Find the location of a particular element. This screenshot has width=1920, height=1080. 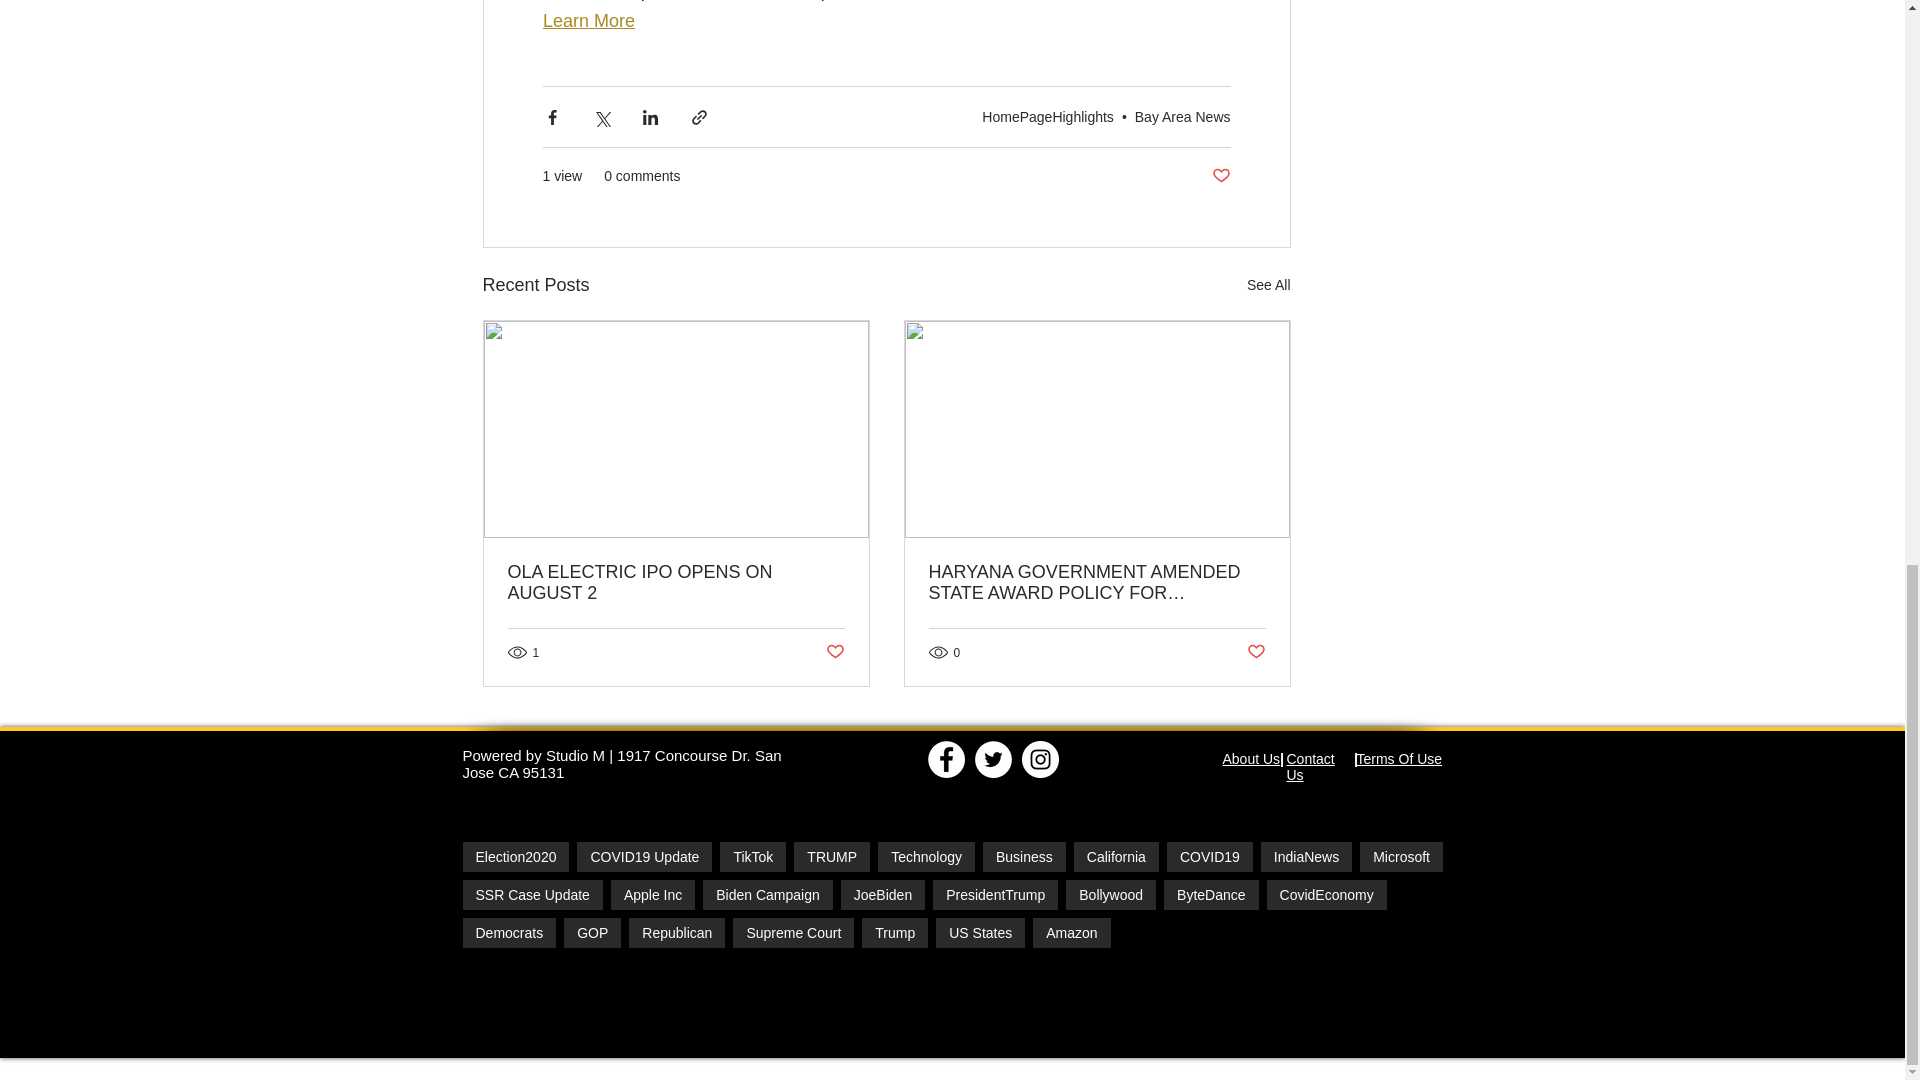

See All is located at coordinates (1268, 286).